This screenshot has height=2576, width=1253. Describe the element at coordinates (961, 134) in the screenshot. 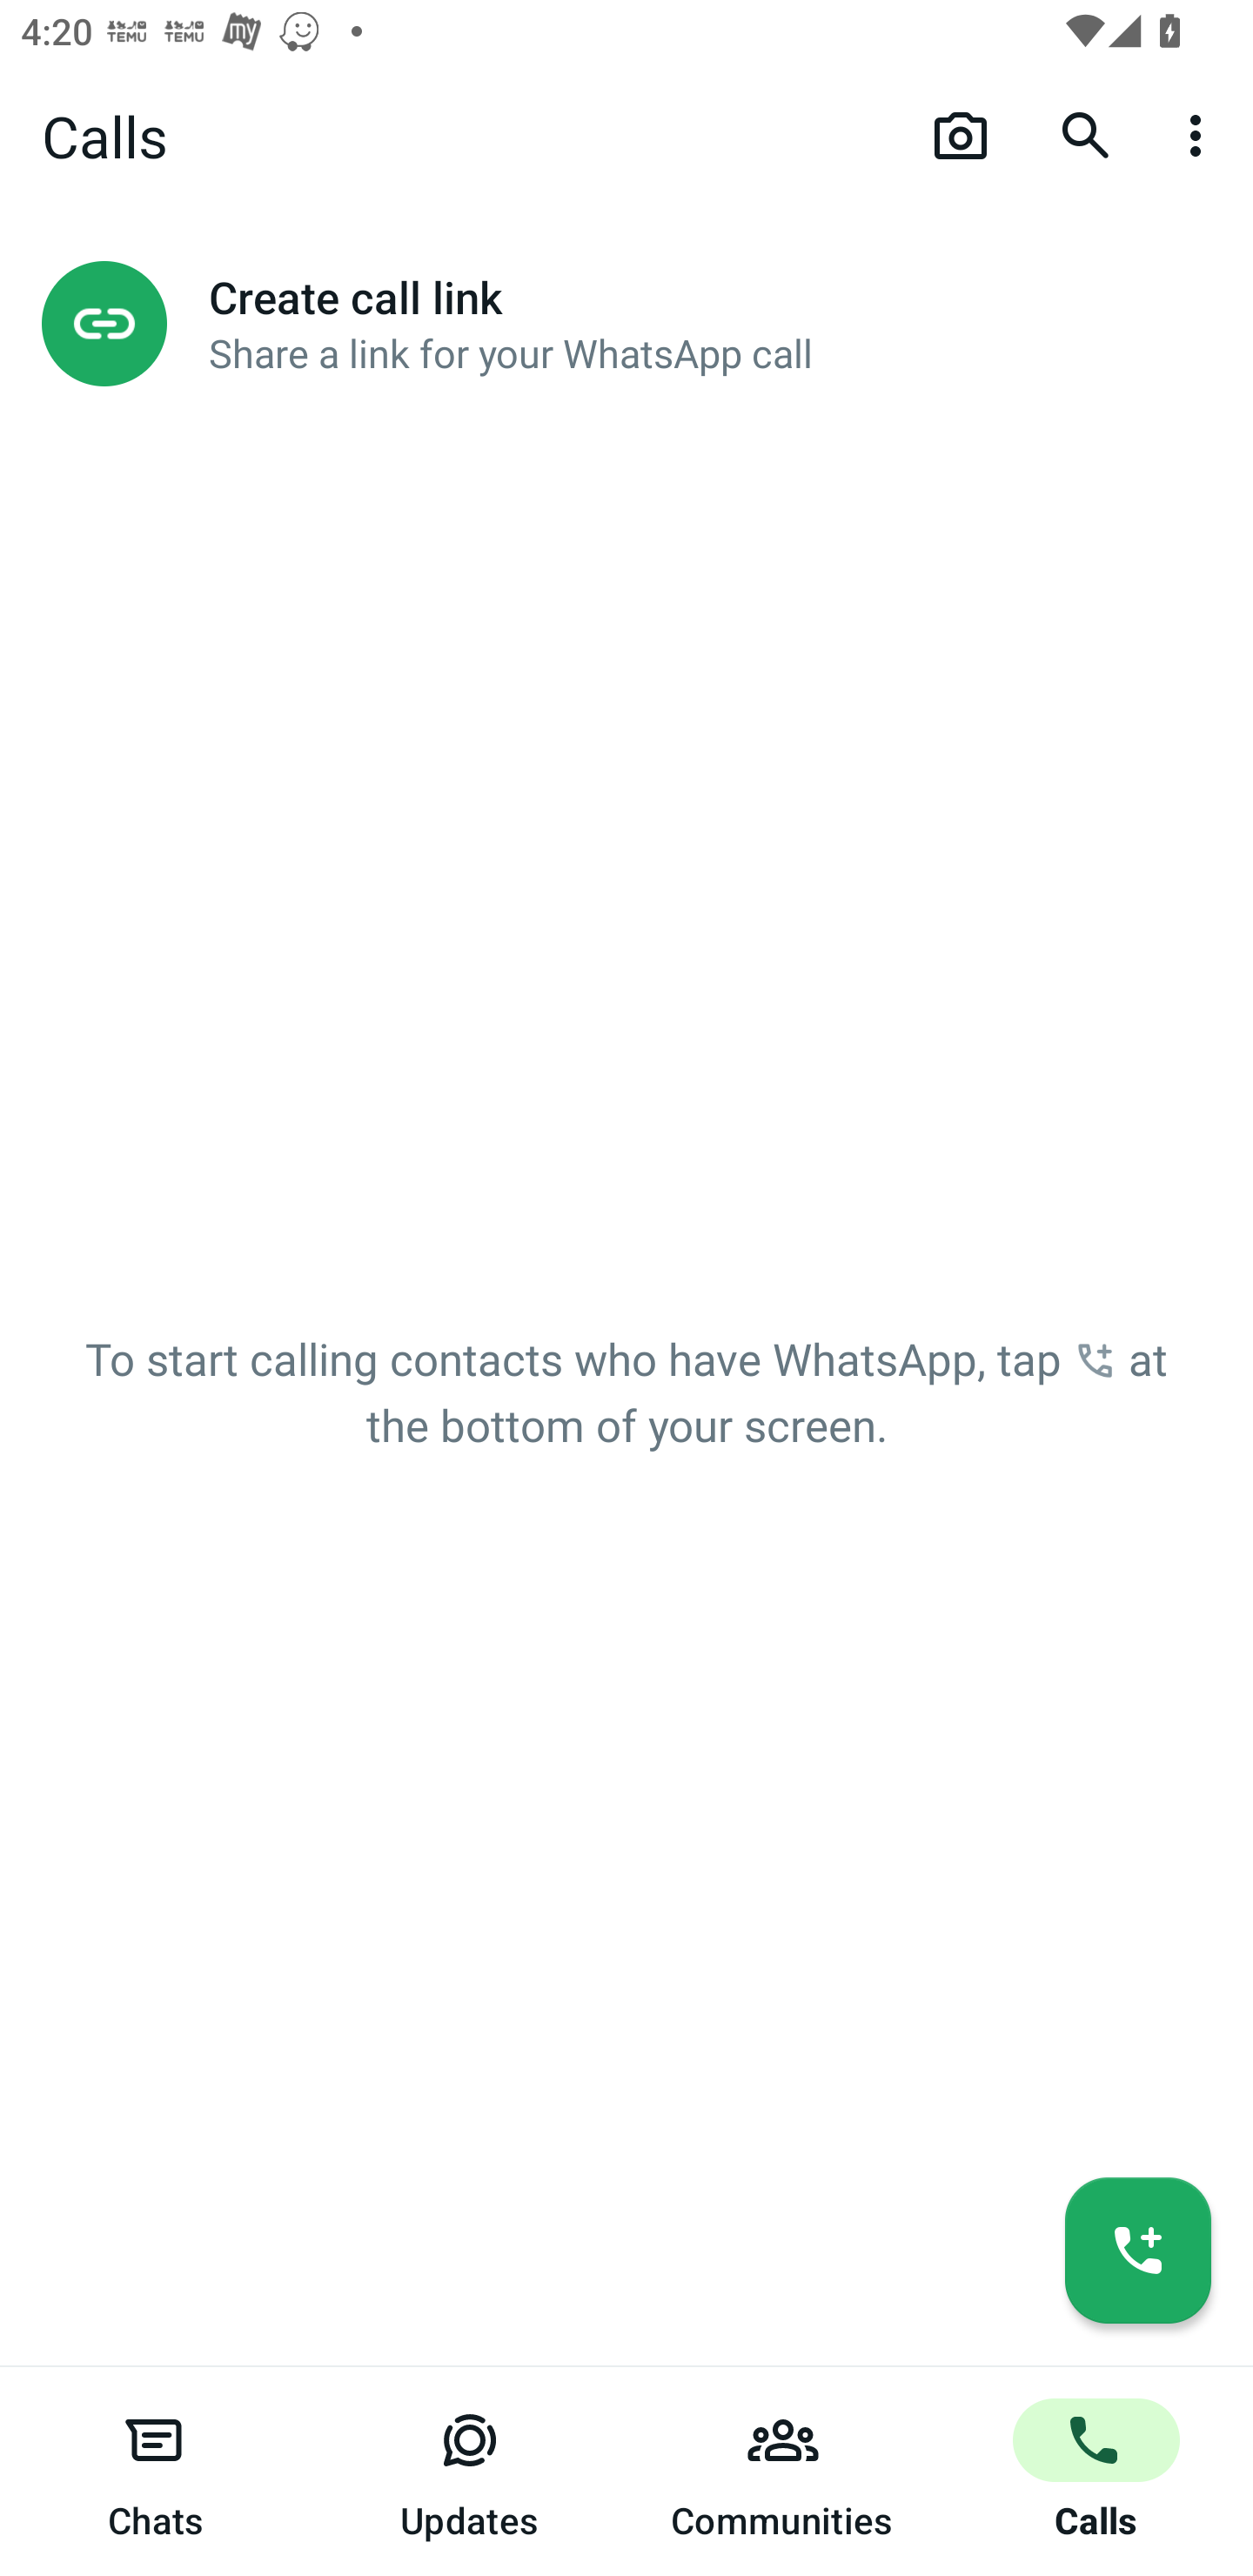

I see `Camera` at that location.